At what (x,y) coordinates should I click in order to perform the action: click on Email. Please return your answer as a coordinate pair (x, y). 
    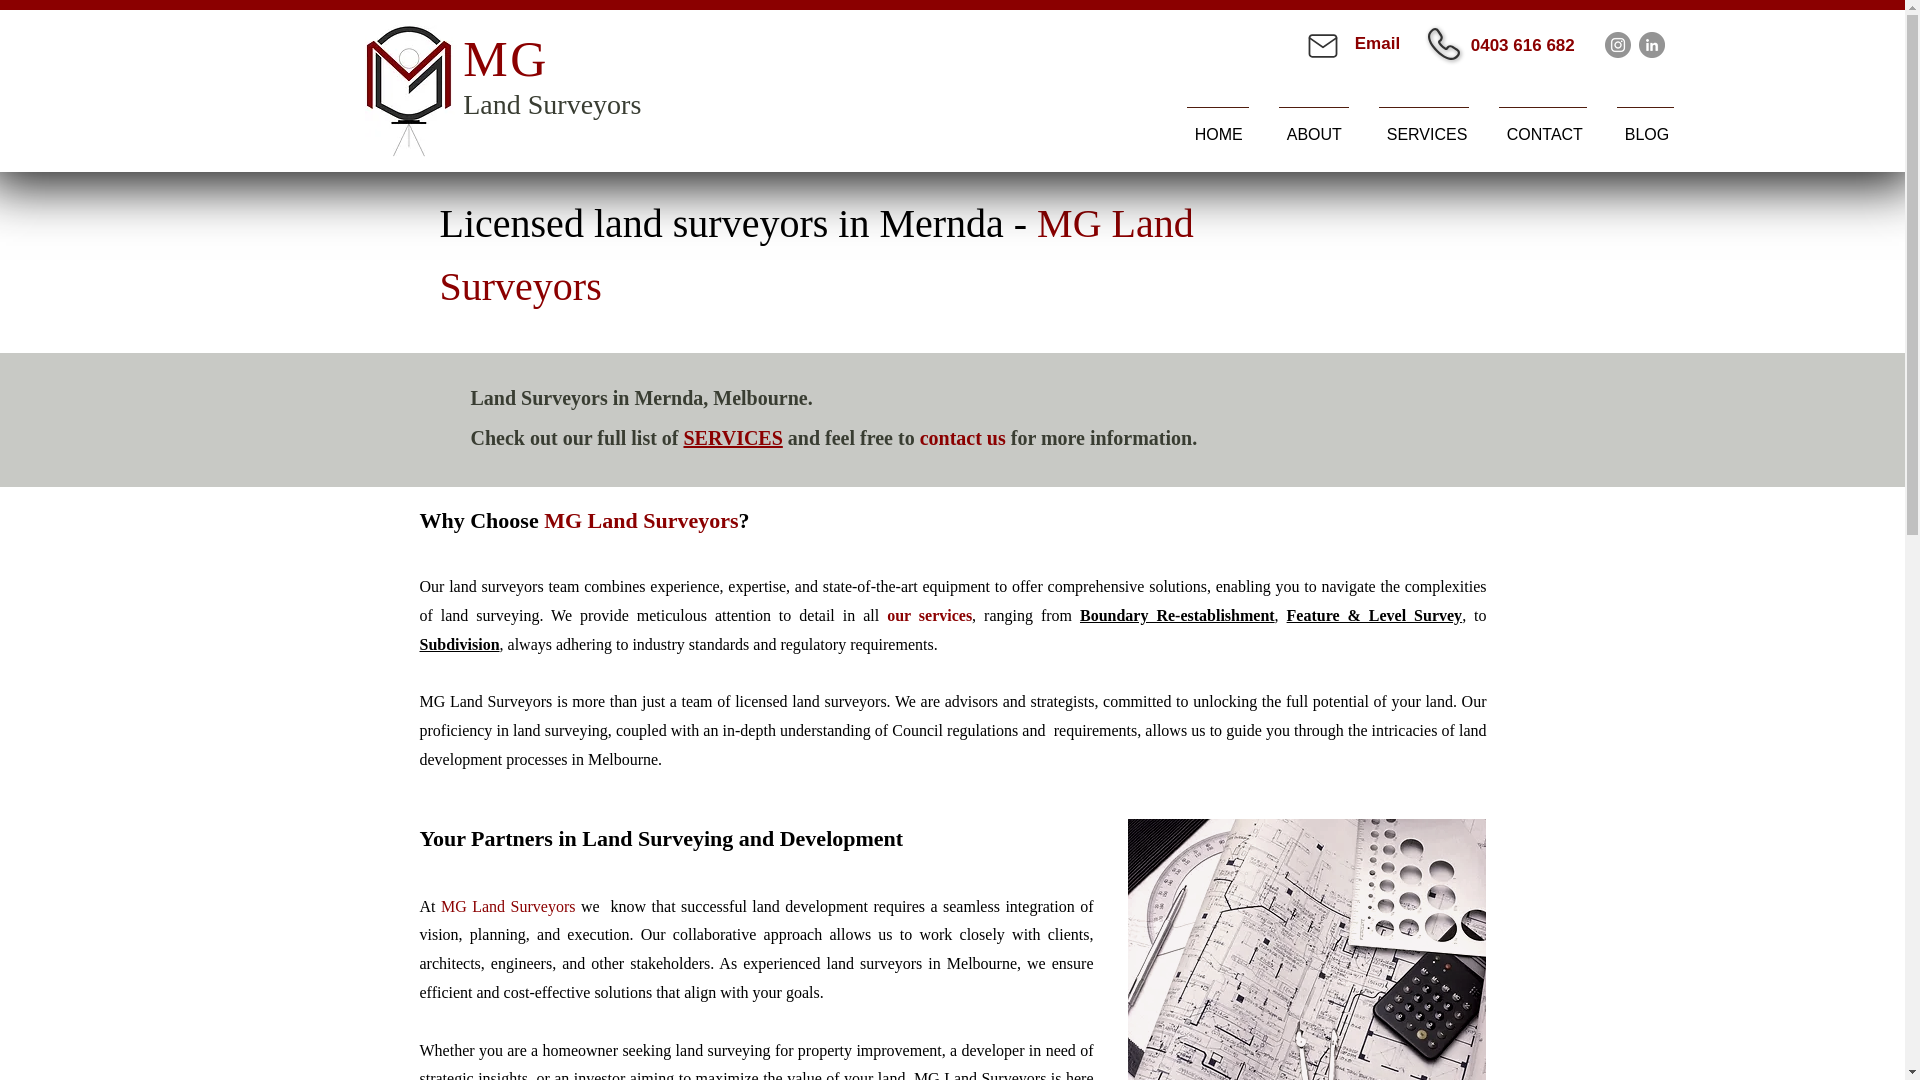
    Looking at the image, I should click on (1377, 42).